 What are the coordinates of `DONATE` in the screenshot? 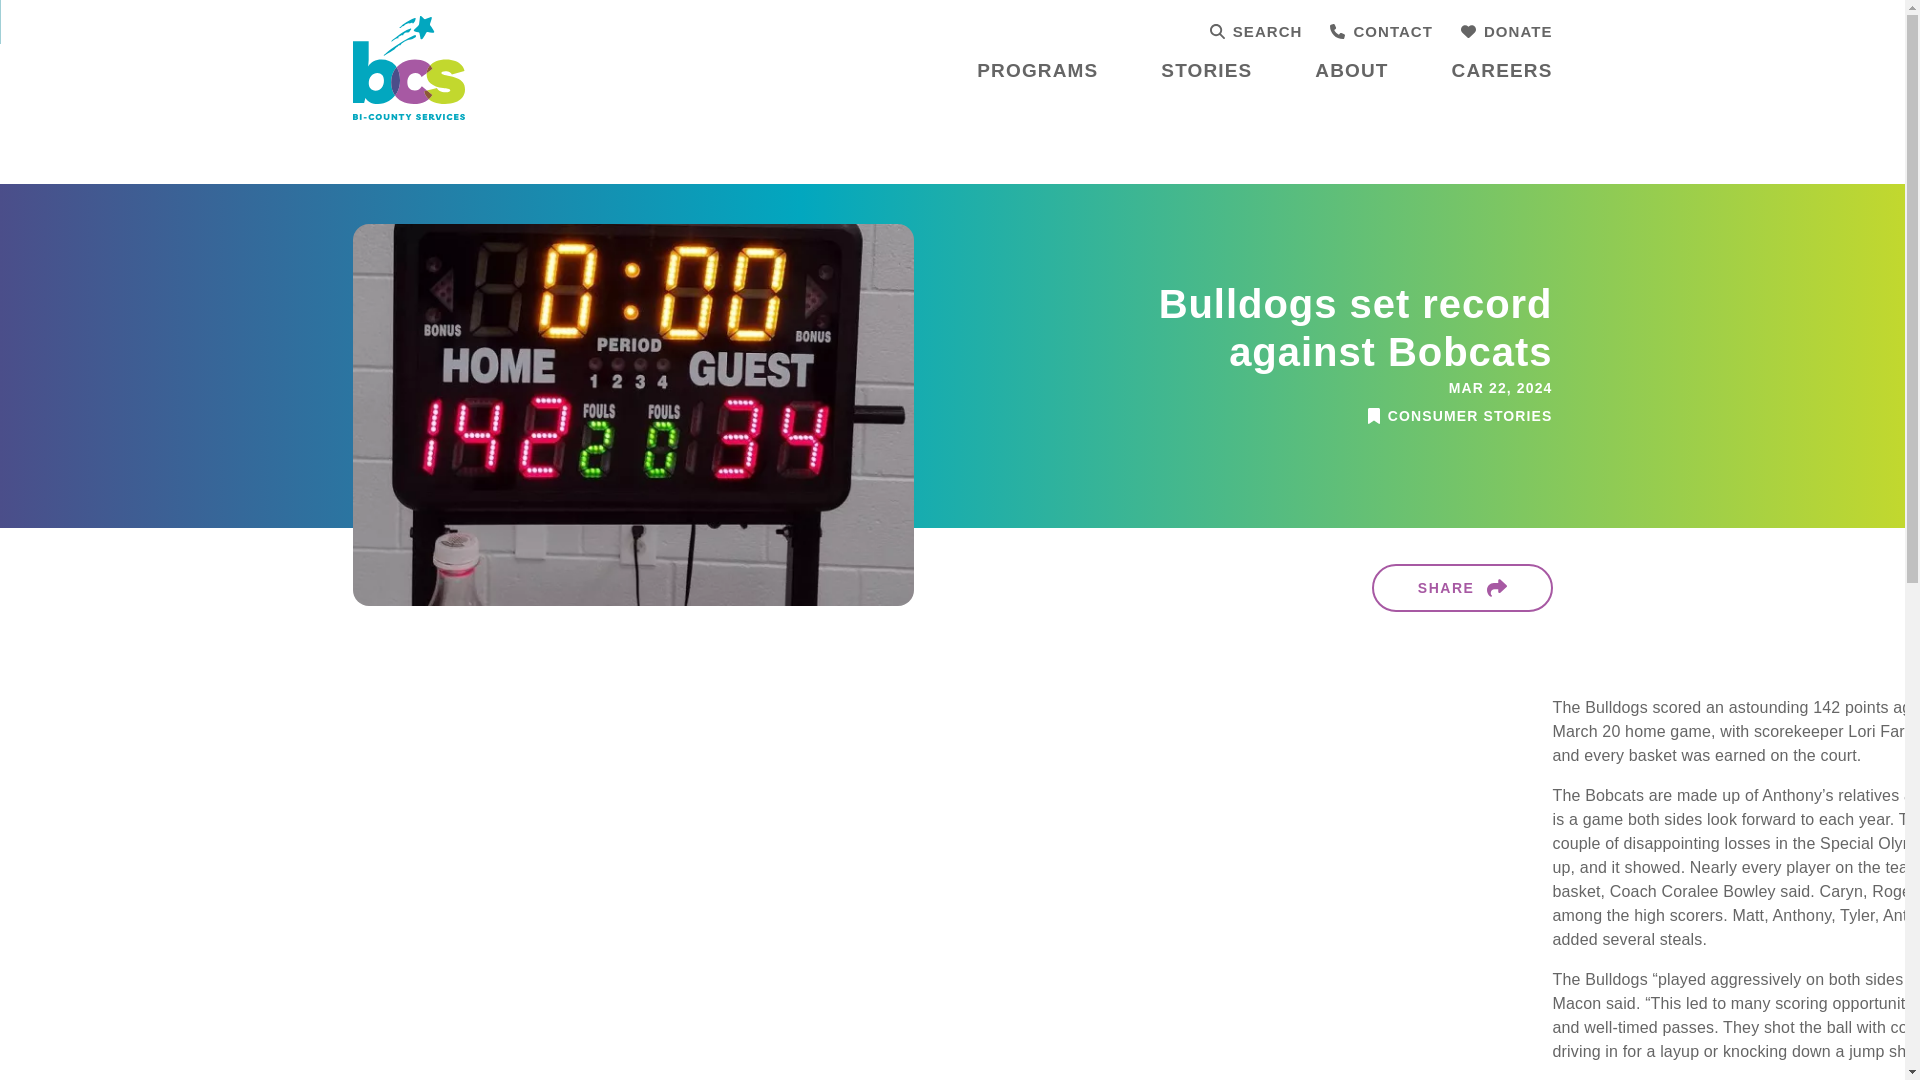 It's located at (1507, 32).